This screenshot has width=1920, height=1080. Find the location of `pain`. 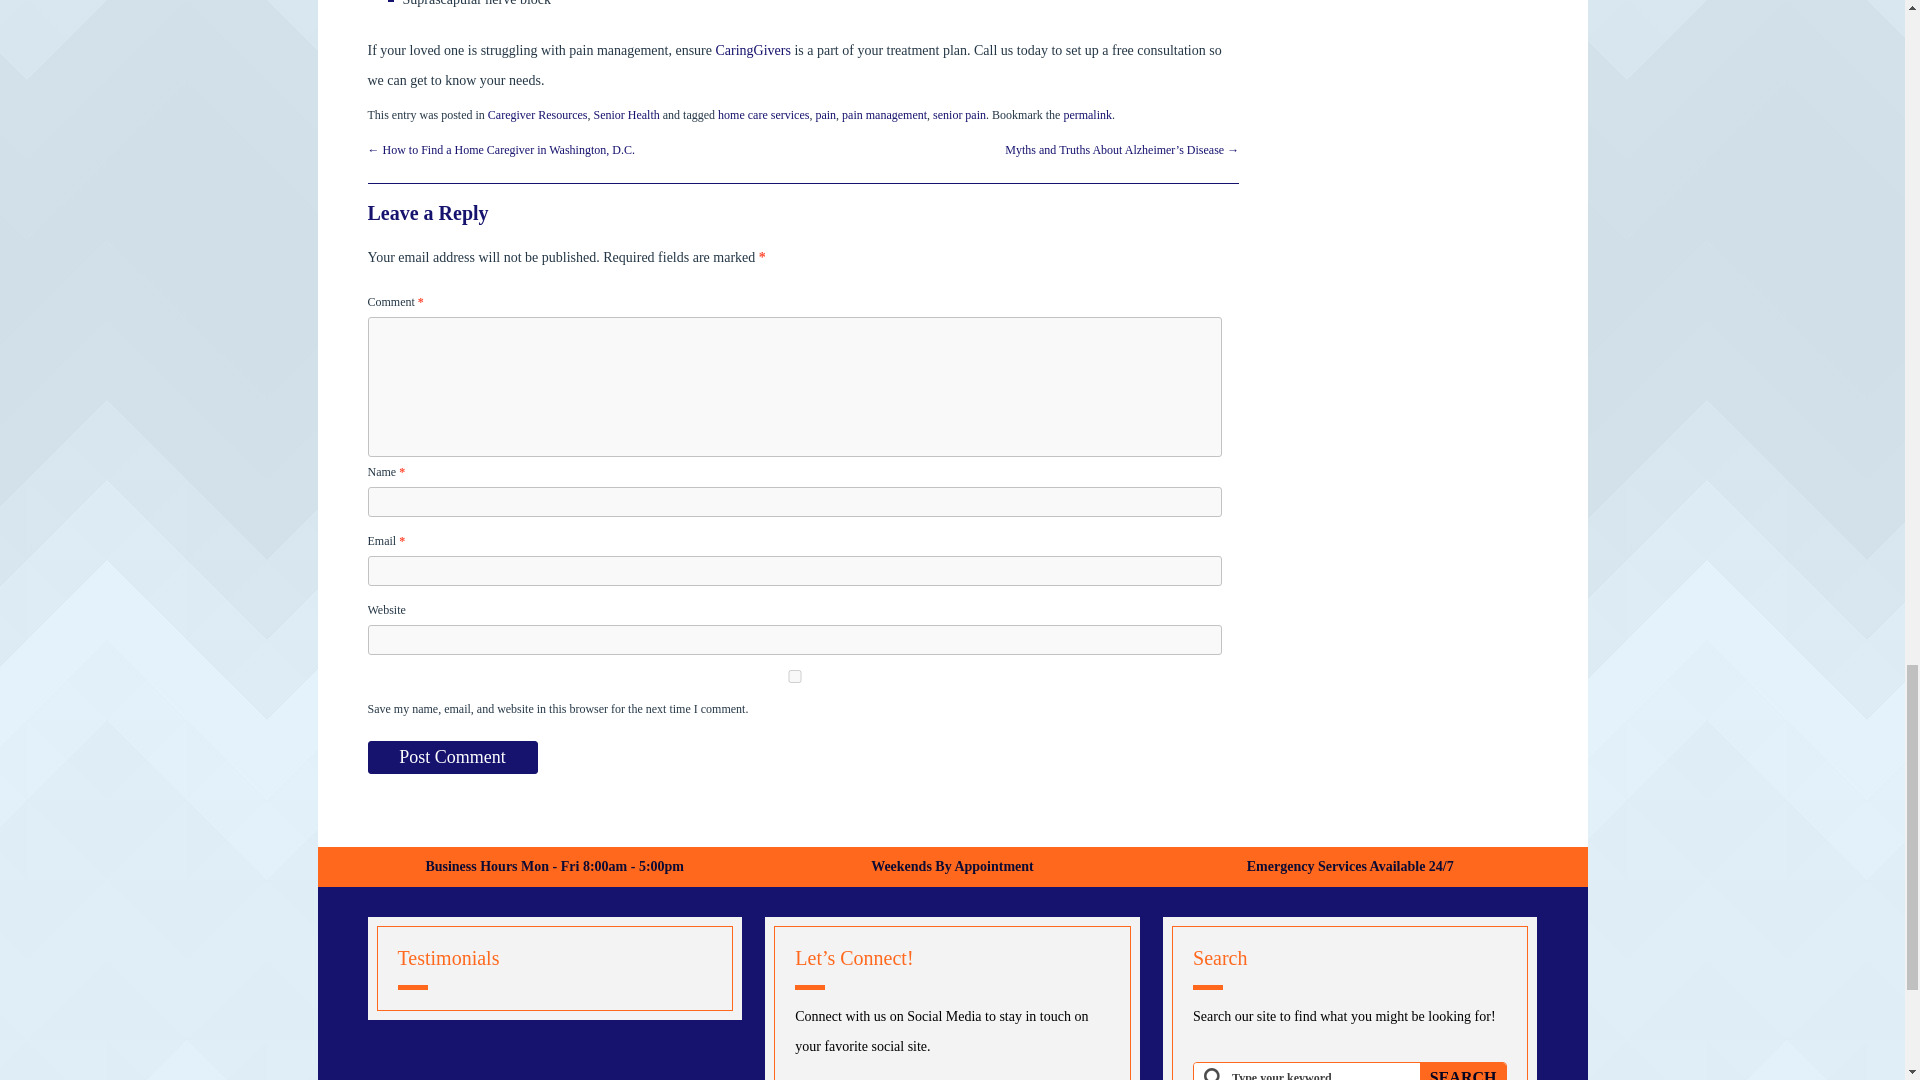

pain is located at coordinates (824, 115).